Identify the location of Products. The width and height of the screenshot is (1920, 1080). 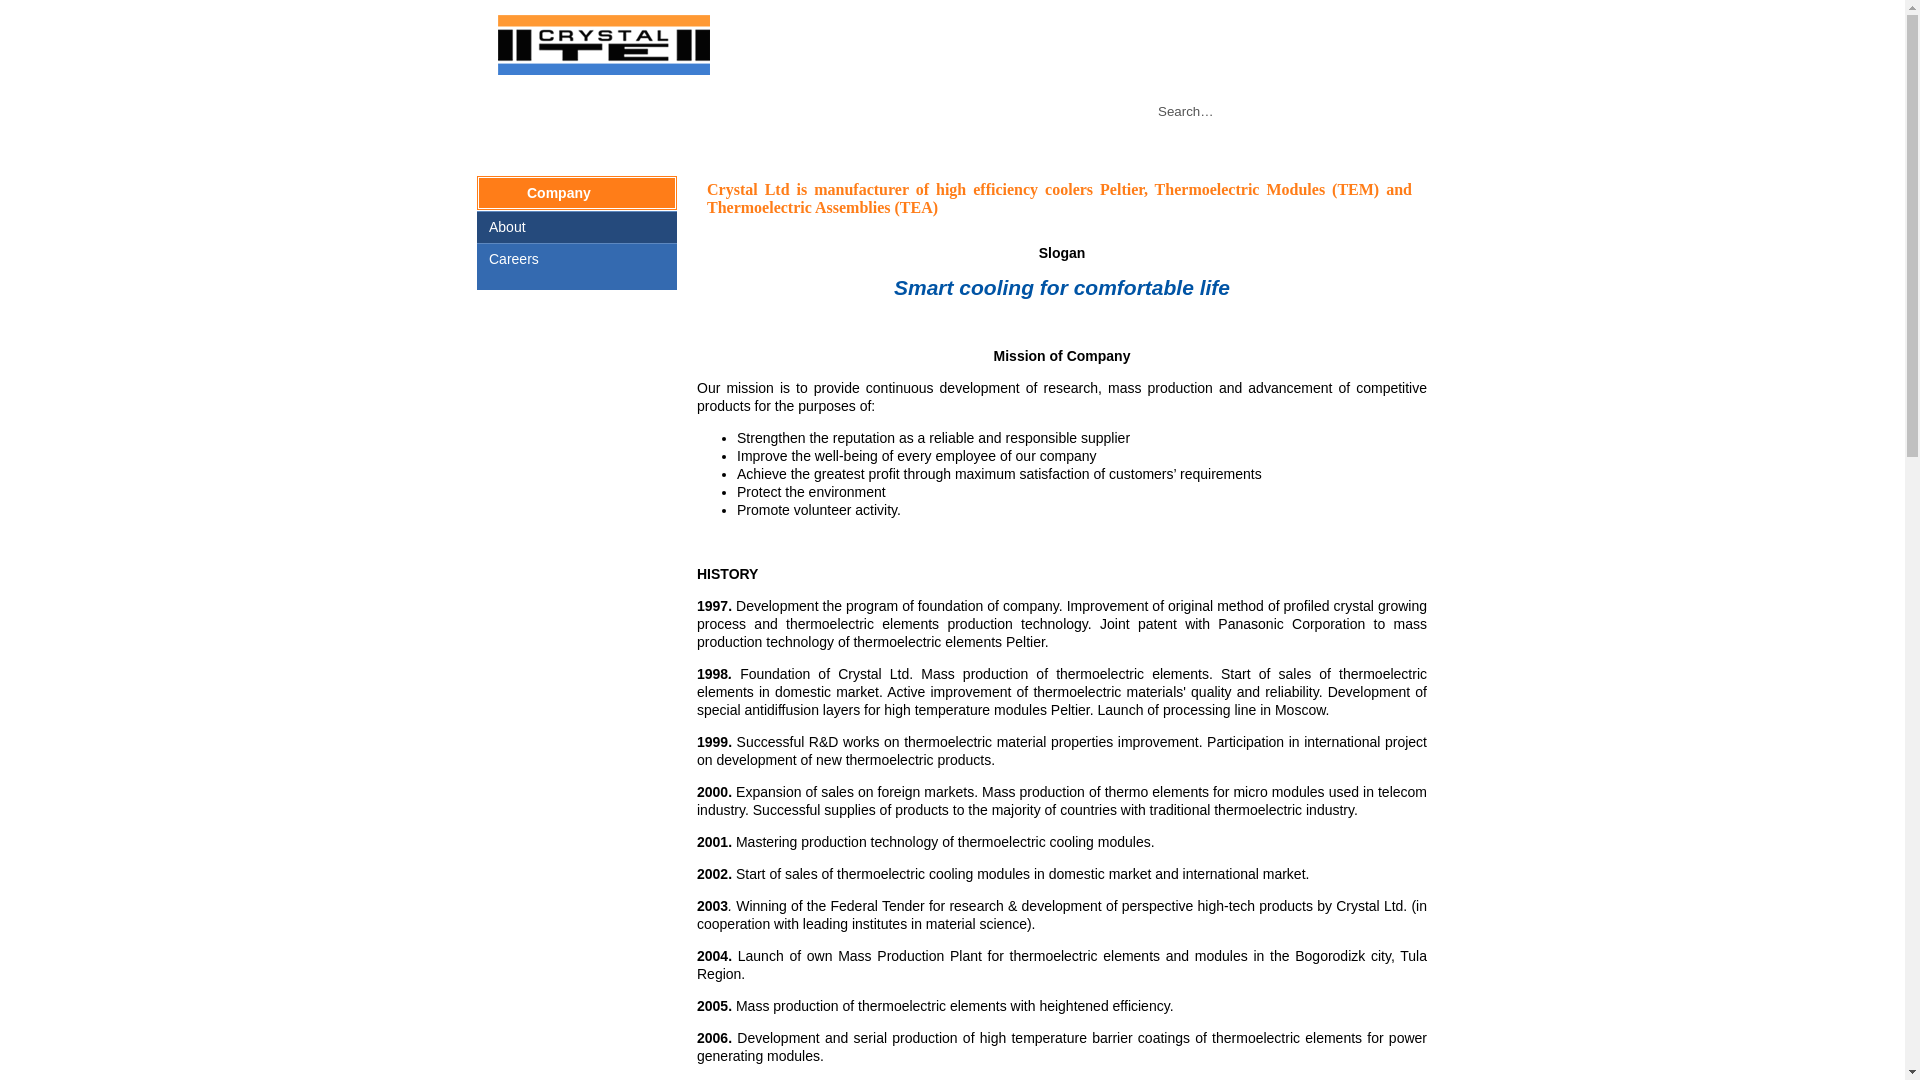
(626, 143).